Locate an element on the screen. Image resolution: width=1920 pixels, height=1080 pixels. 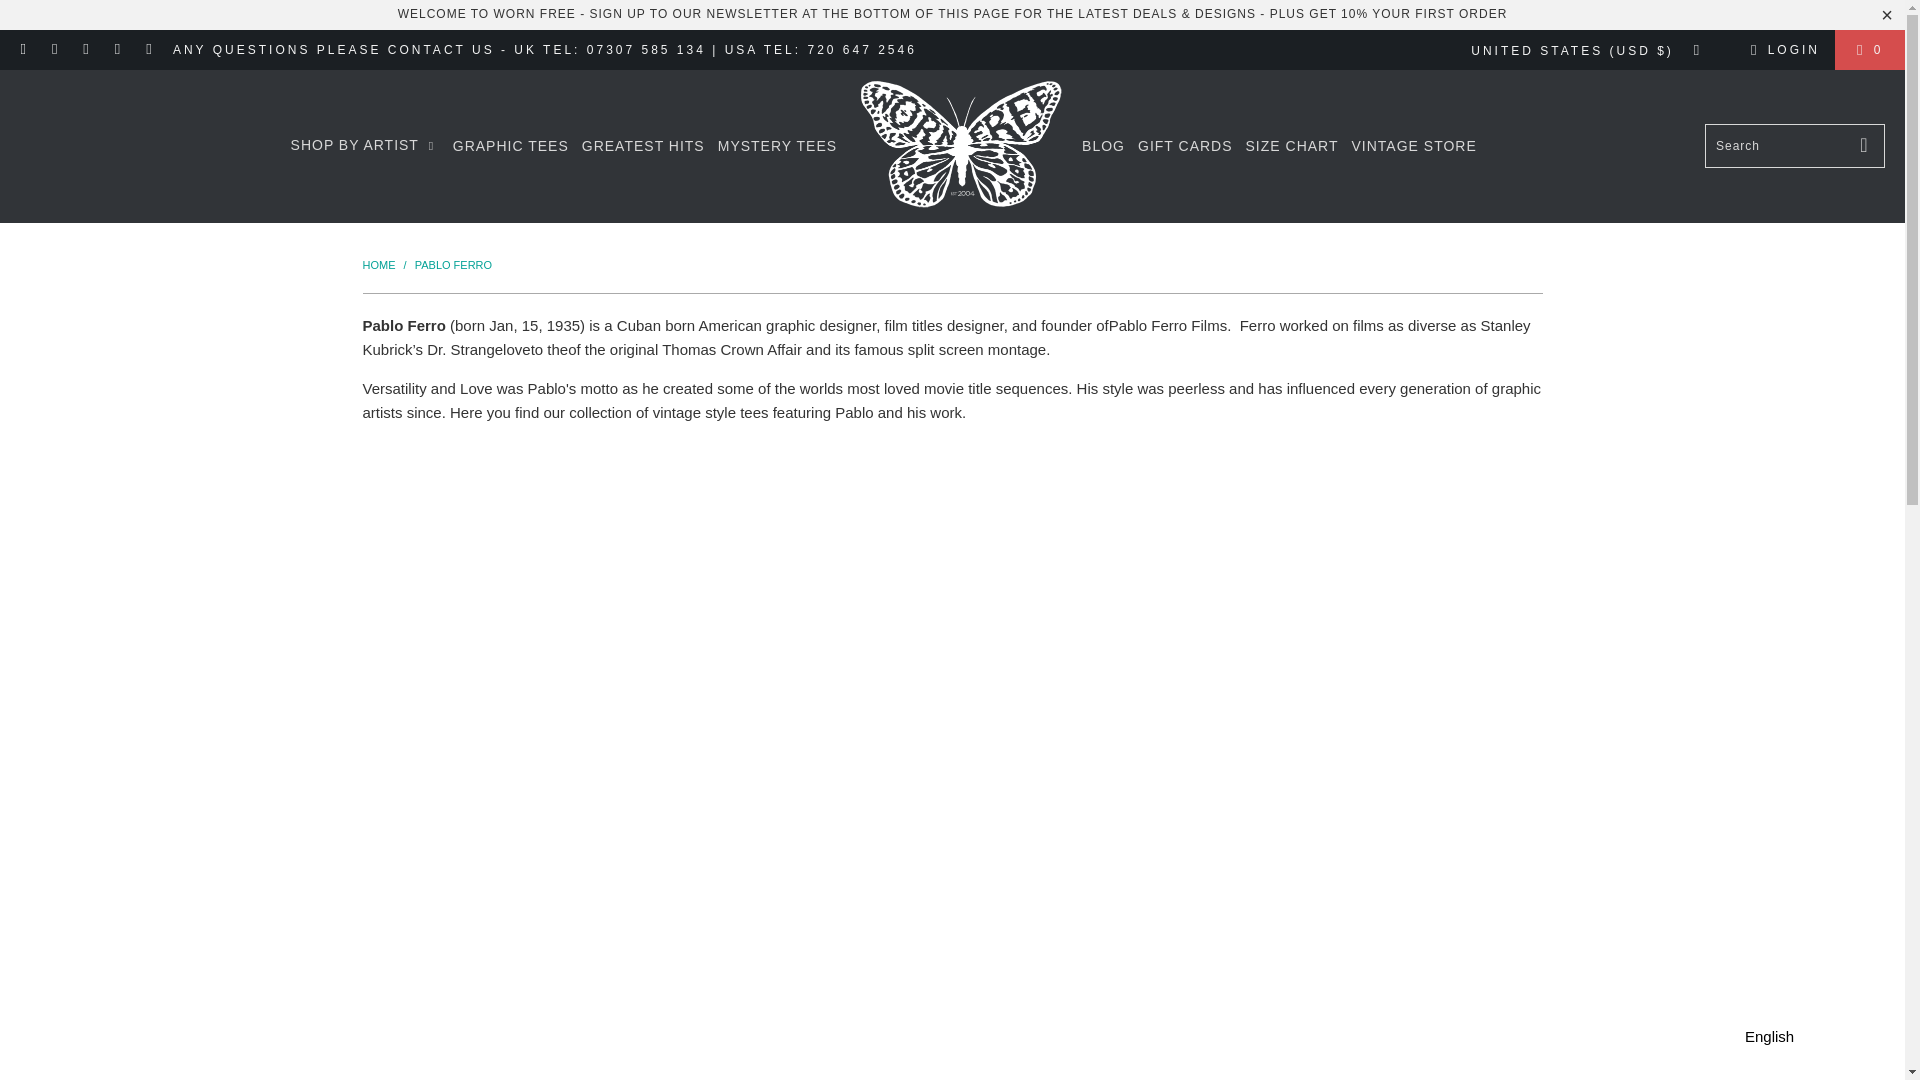
Worn Free on Facebook is located at coordinates (54, 50).